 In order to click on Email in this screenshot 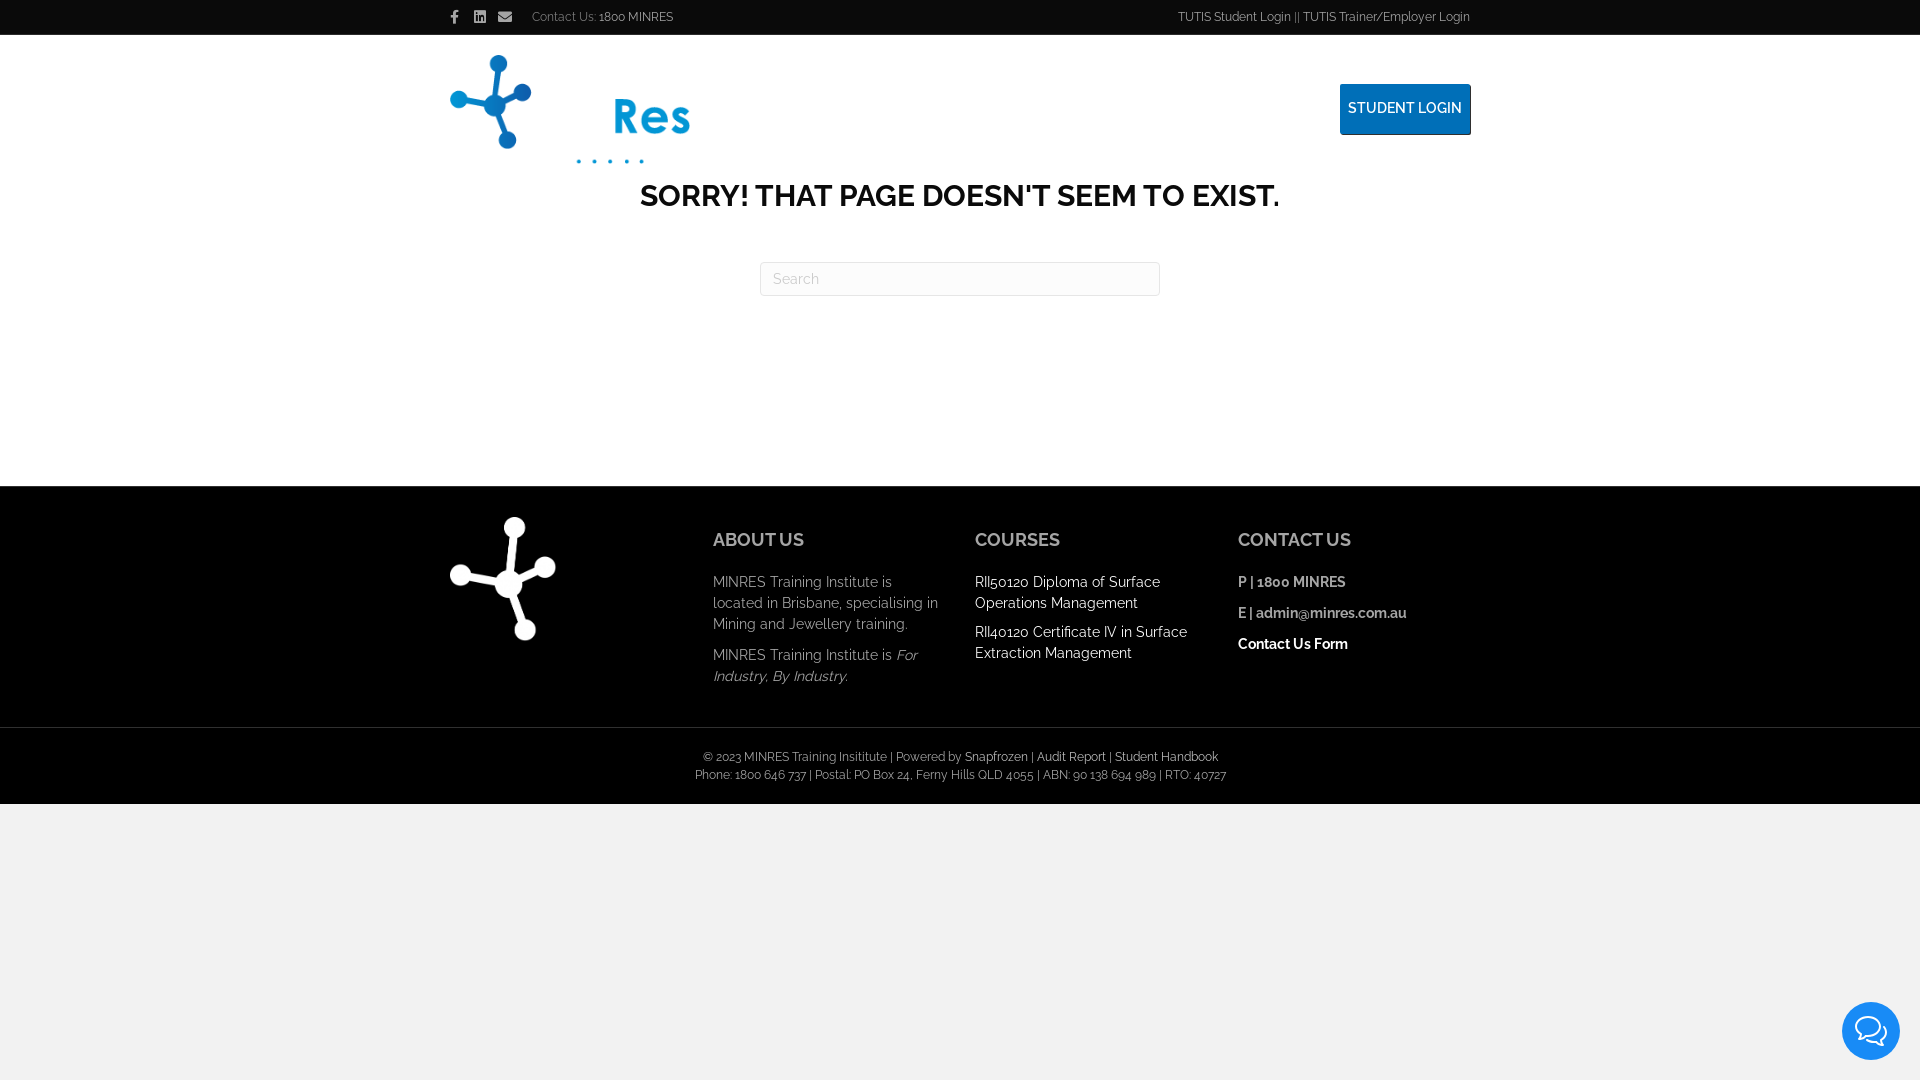, I will do `click(510, 16)`.